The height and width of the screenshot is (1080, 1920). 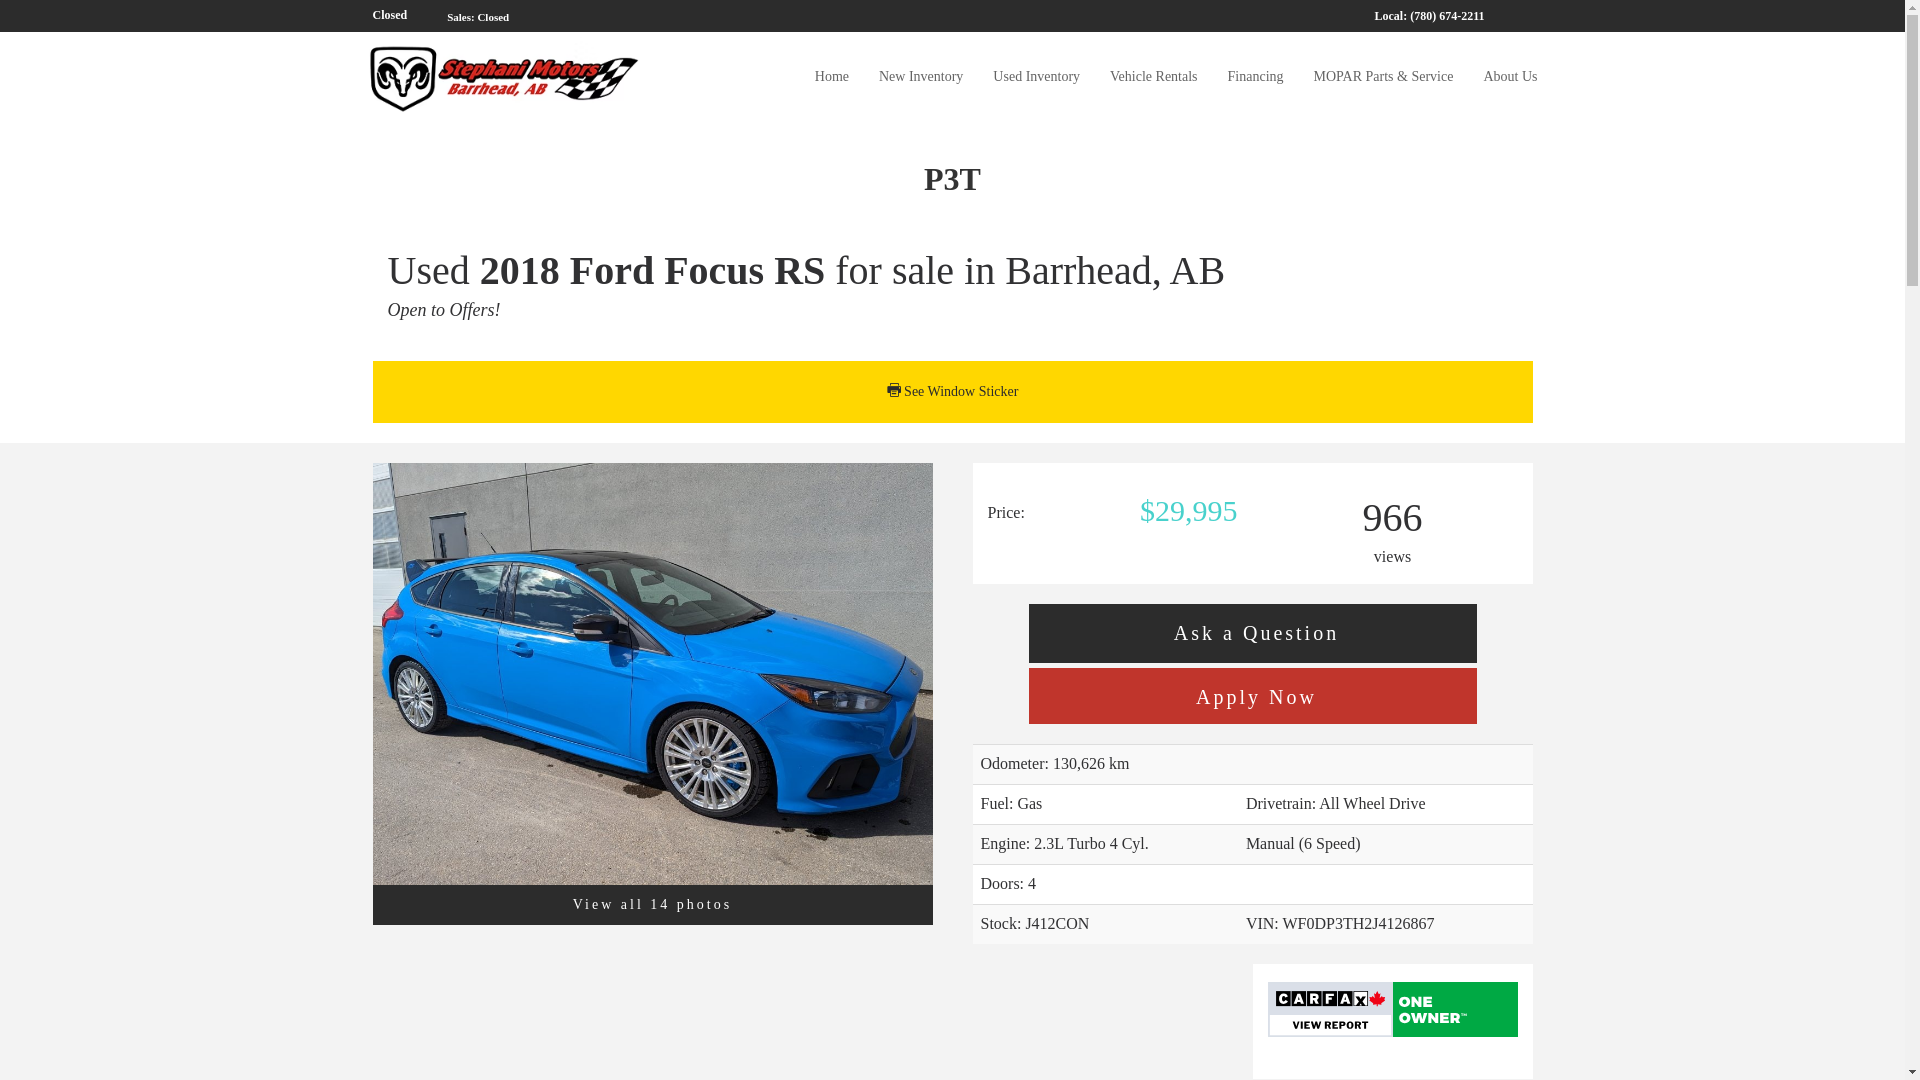 I want to click on About Us, so click(x=1510, y=76).